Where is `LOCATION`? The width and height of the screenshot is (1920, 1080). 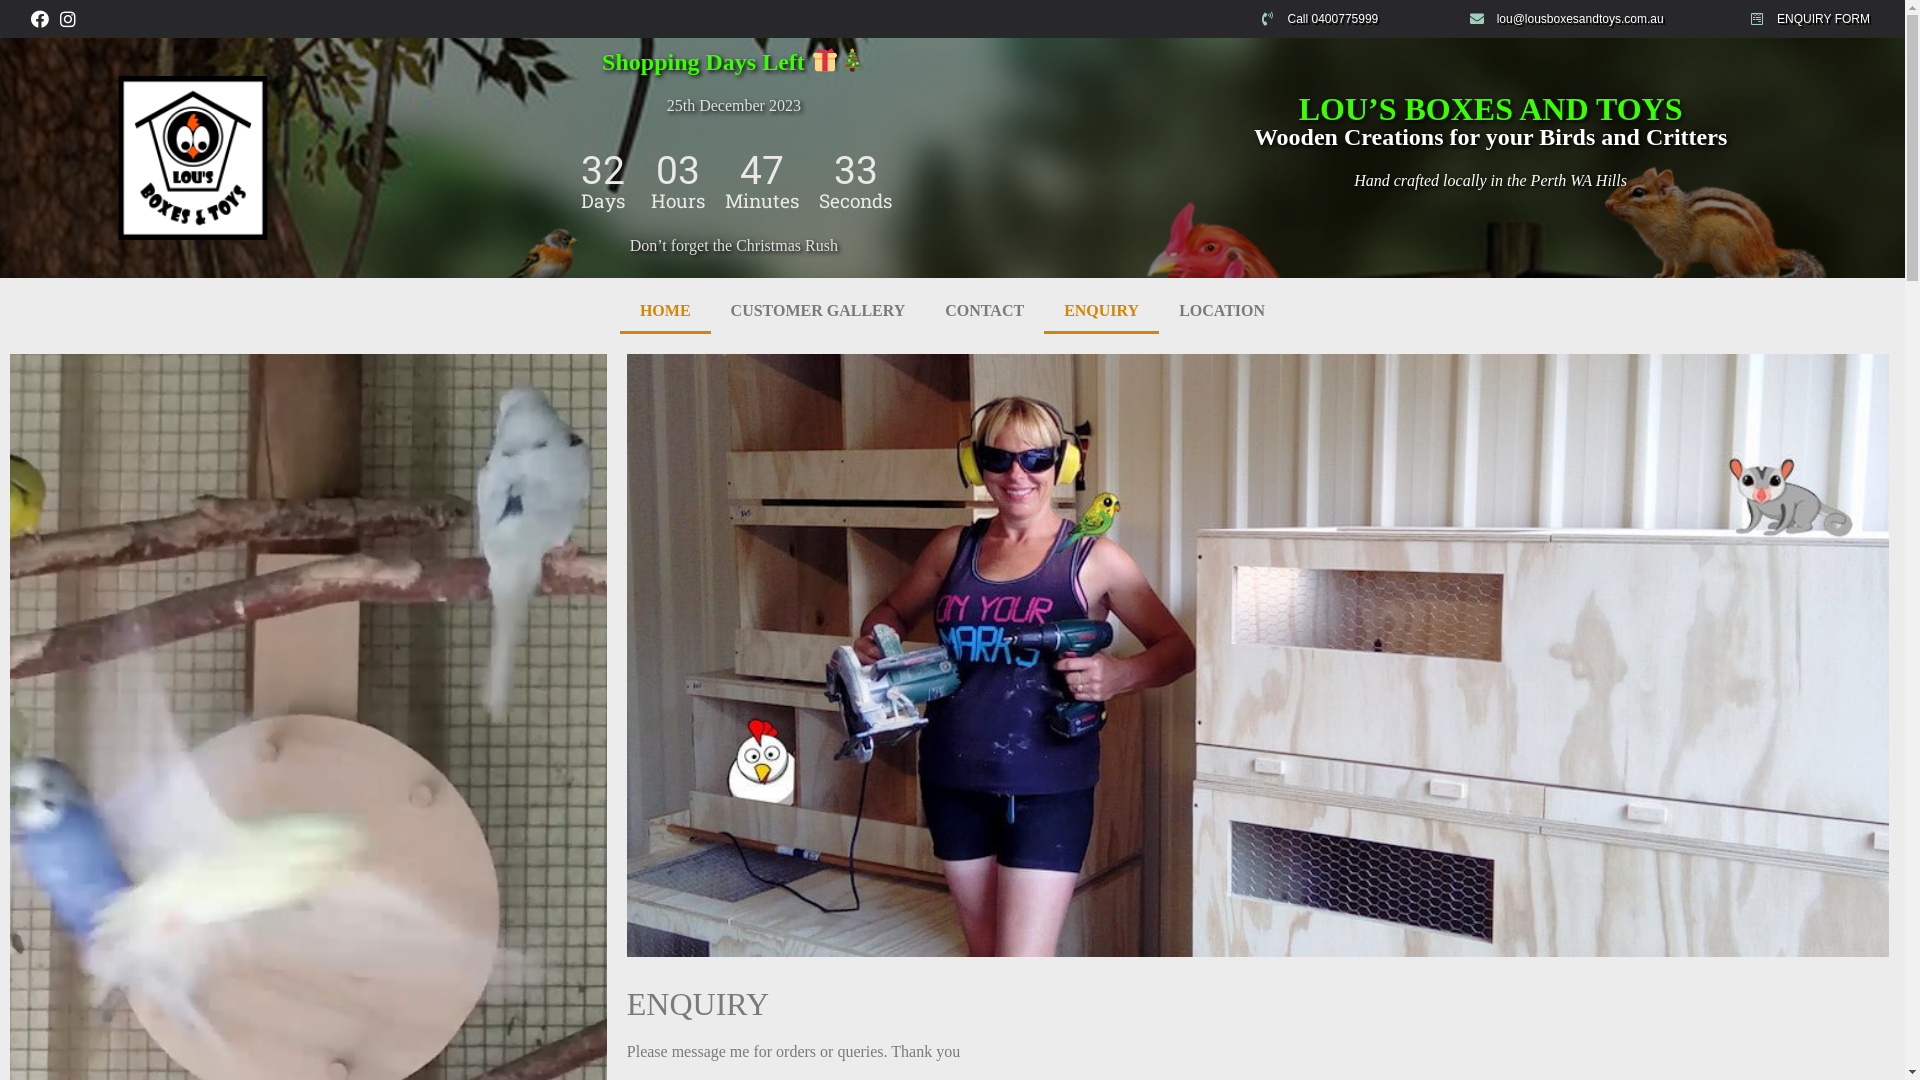 LOCATION is located at coordinates (1222, 311).